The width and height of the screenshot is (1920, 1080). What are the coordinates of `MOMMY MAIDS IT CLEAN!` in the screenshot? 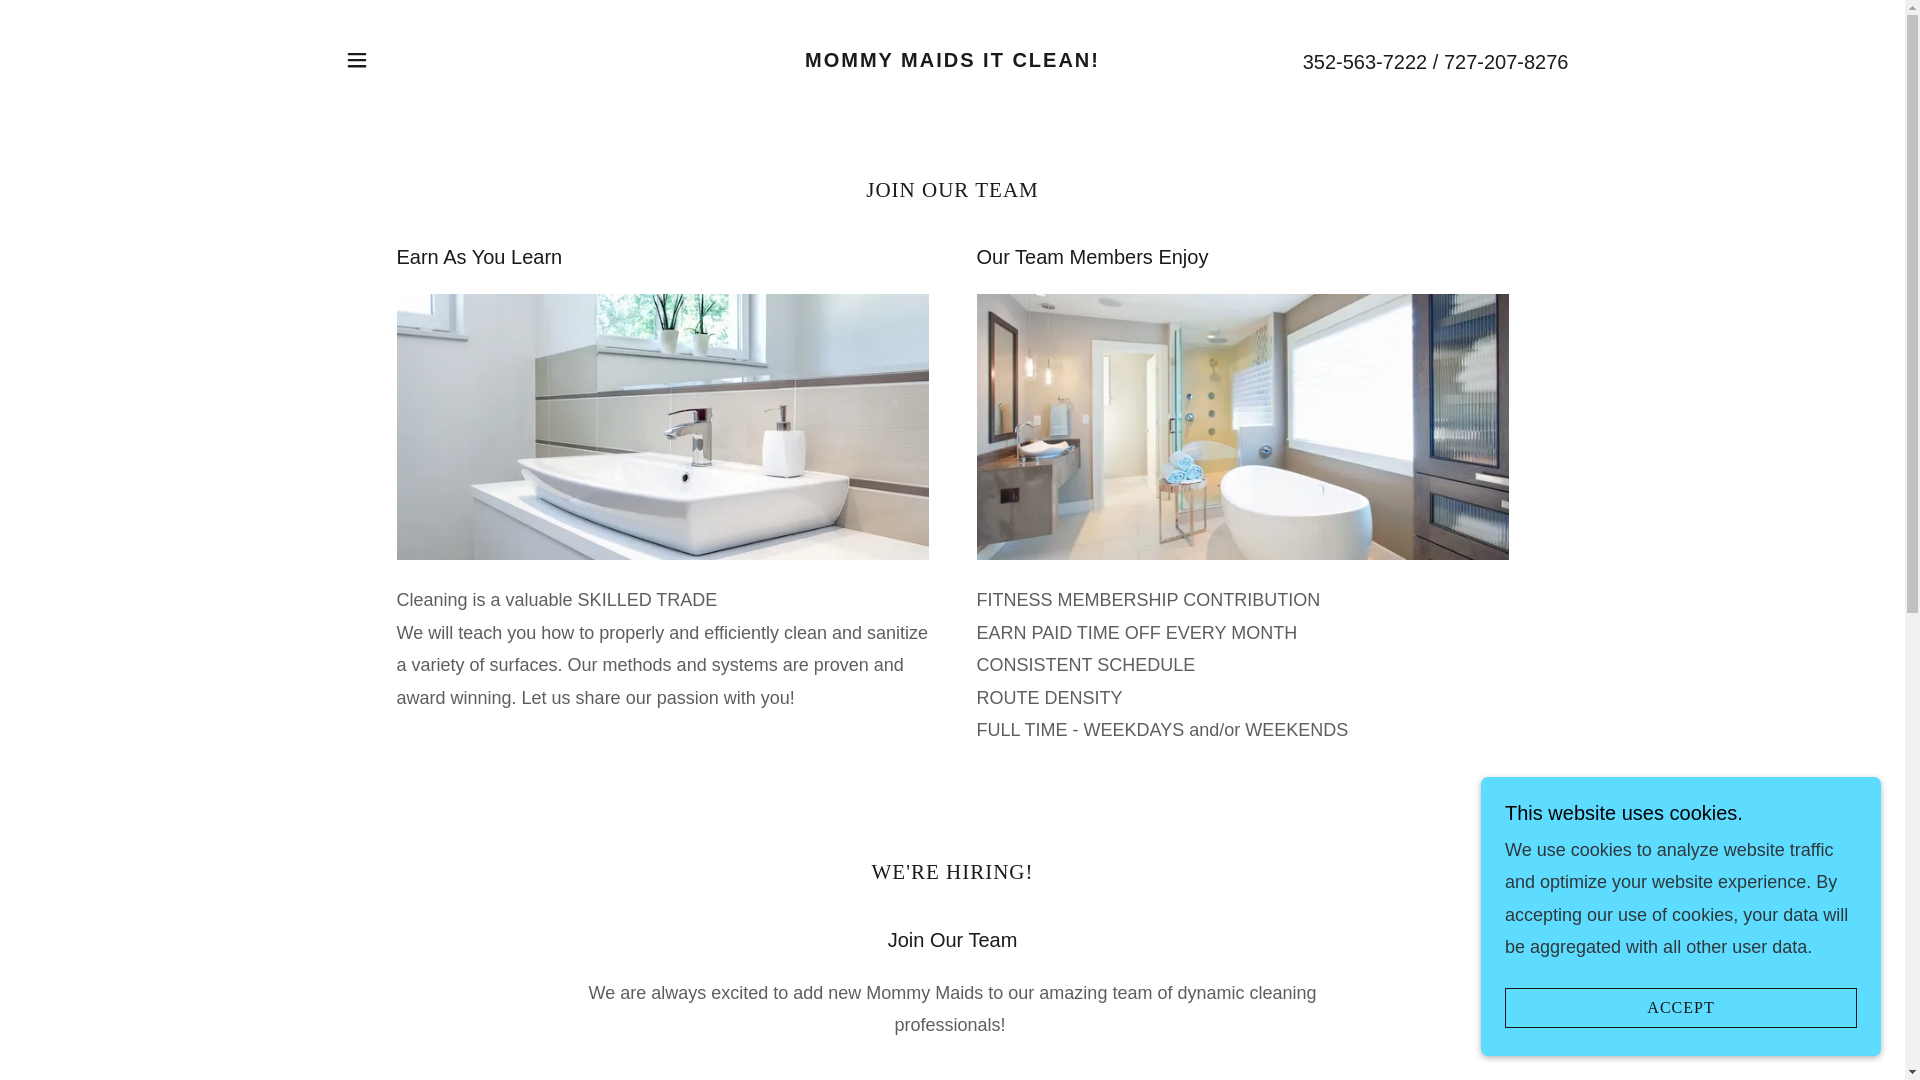 It's located at (952, 60).